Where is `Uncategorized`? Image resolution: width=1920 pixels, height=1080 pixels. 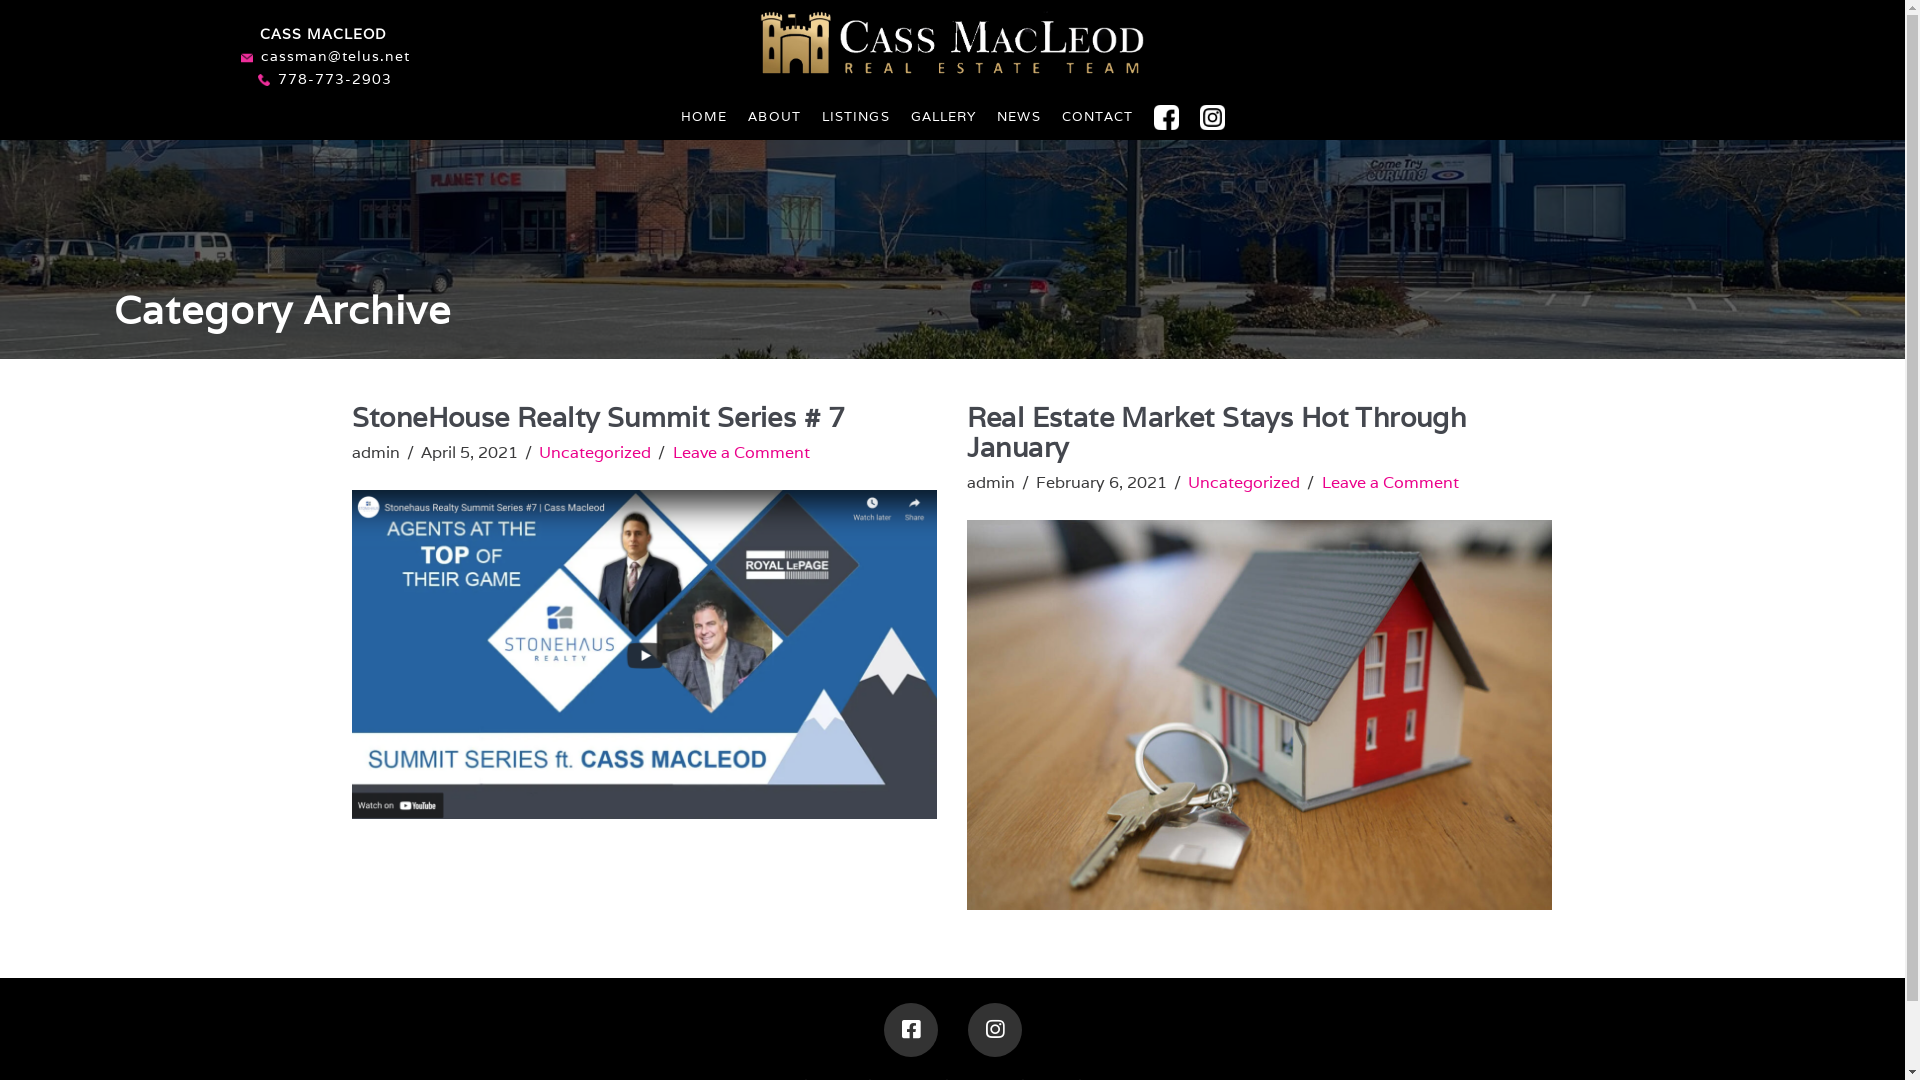 Uncategorized is located at coordinates (1244, 482).